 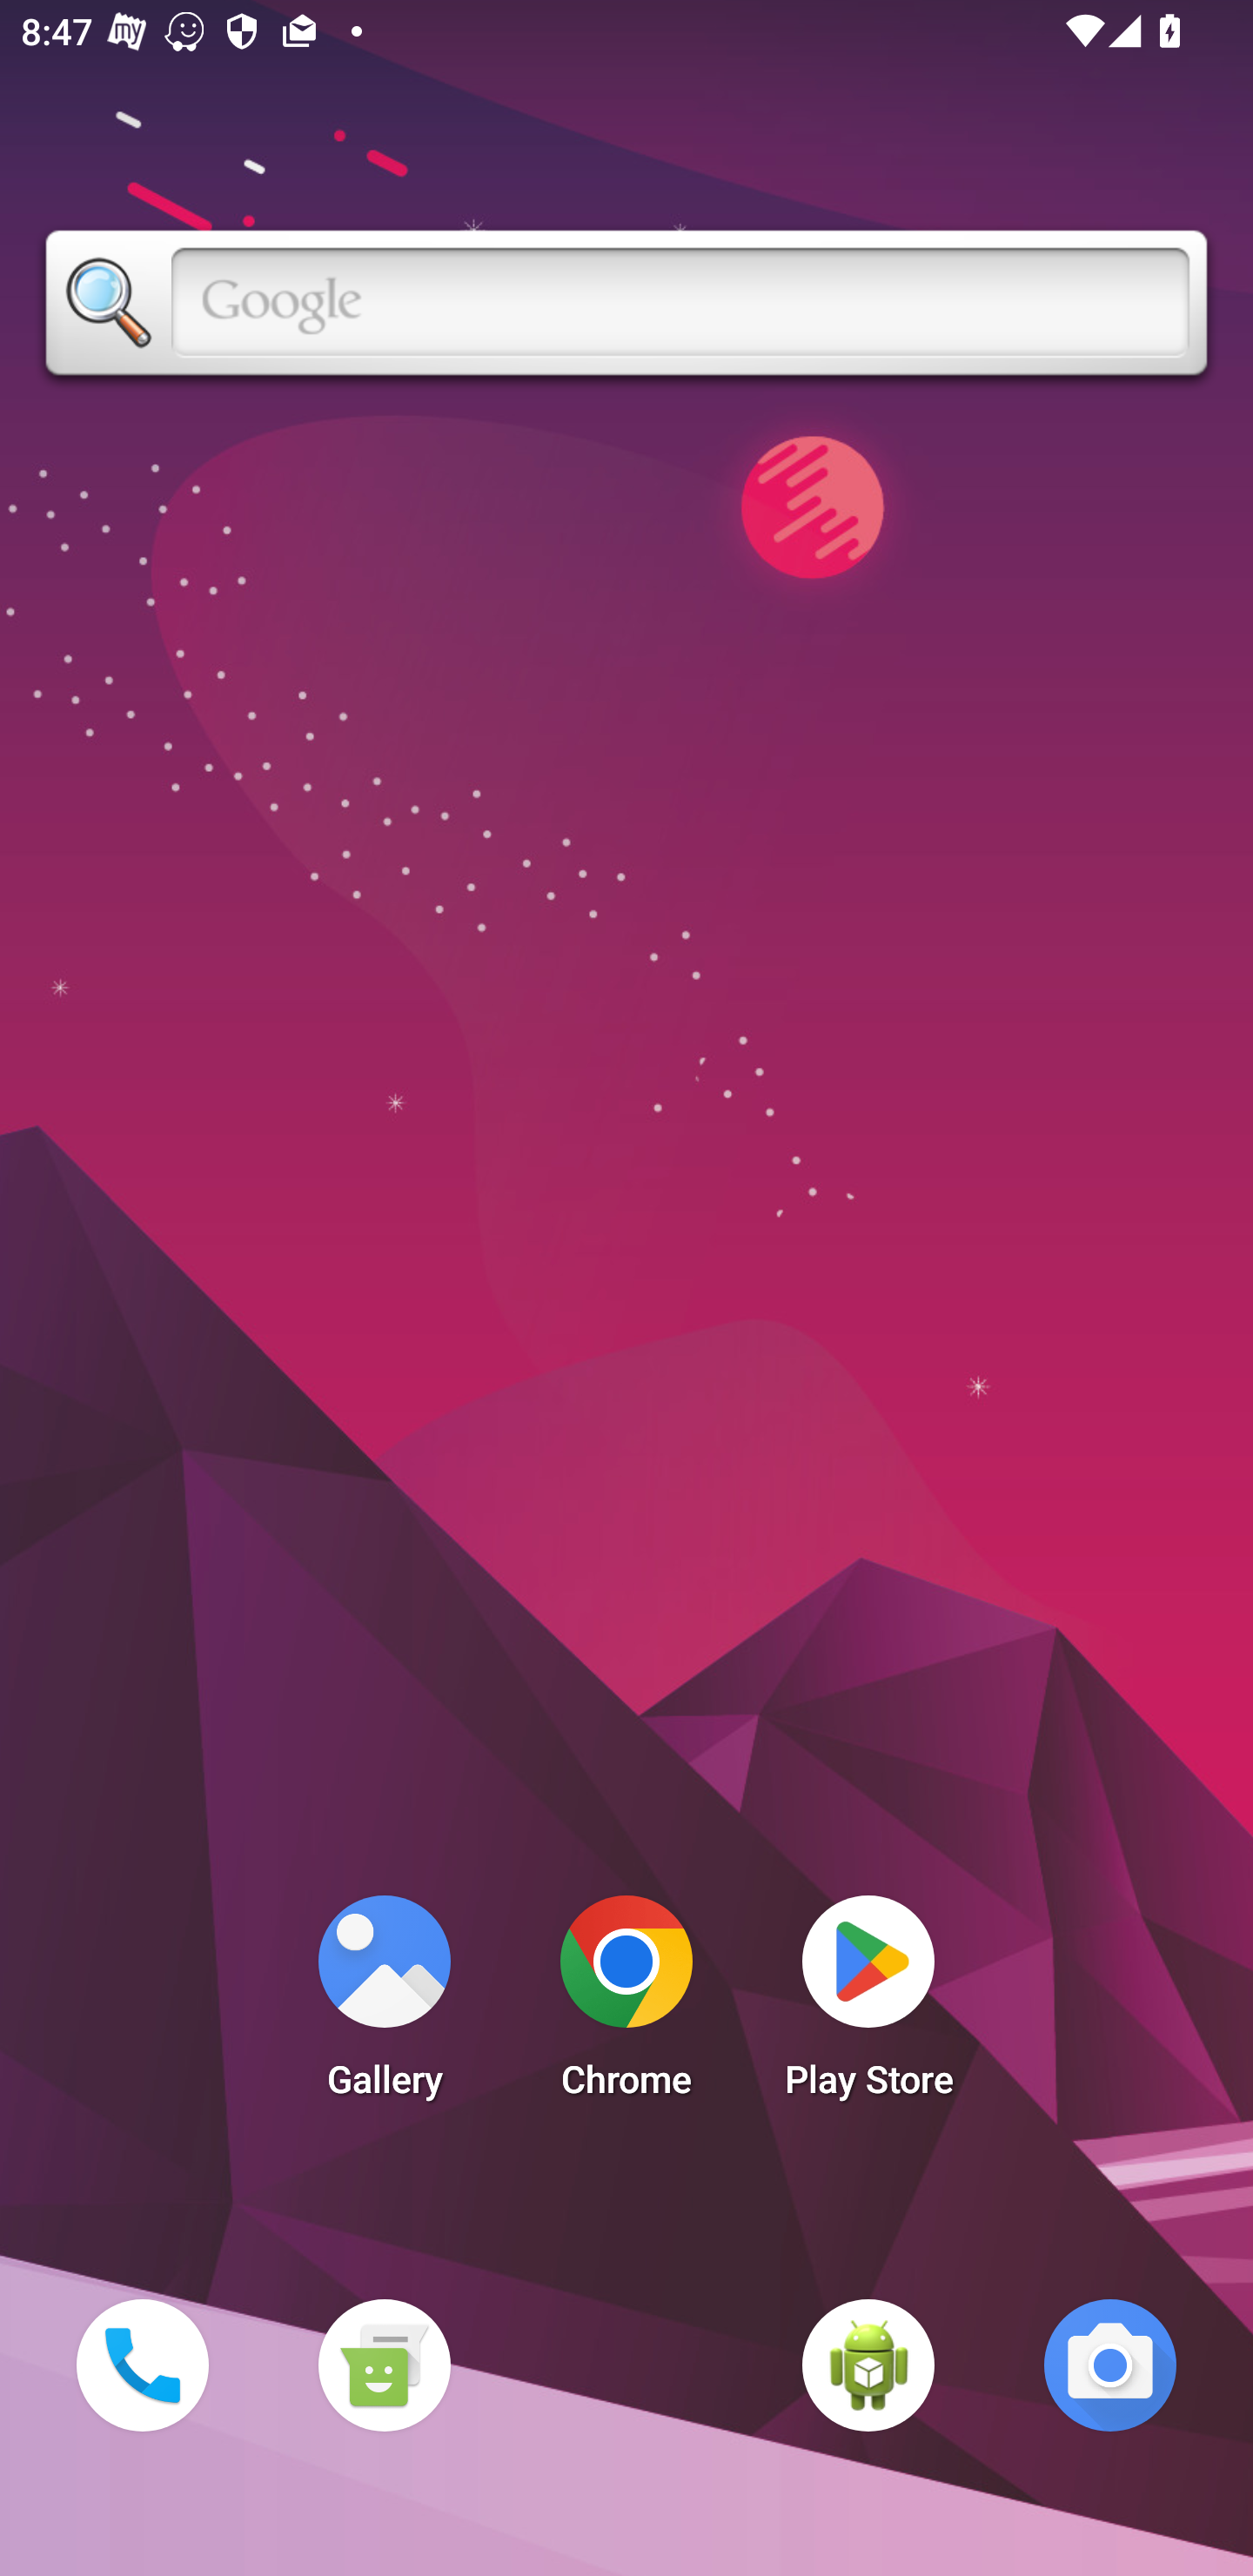 What do you see at coordinates (384, 2365) in the screenshot?
I see `Messaging` at bounding box center [384, 2365].